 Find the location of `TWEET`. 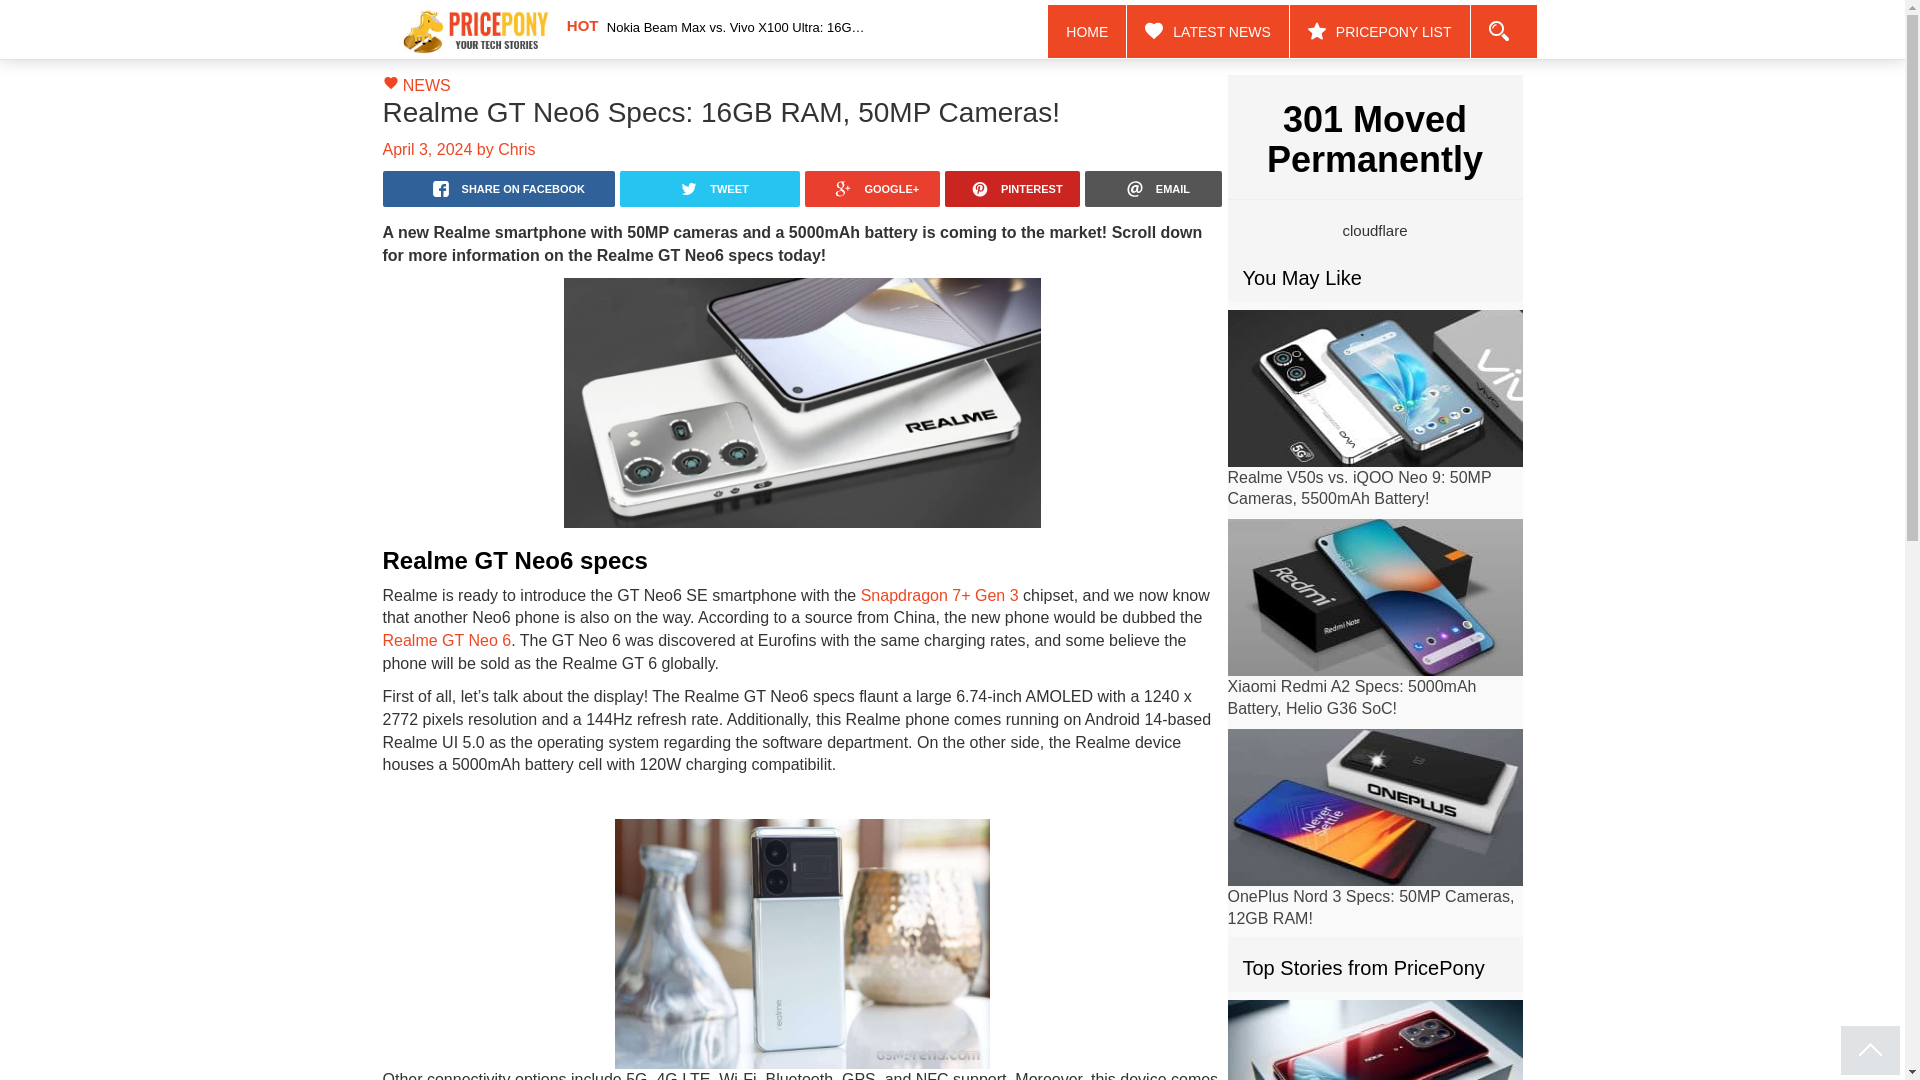

TWEET is located at coordinates (710, 188).